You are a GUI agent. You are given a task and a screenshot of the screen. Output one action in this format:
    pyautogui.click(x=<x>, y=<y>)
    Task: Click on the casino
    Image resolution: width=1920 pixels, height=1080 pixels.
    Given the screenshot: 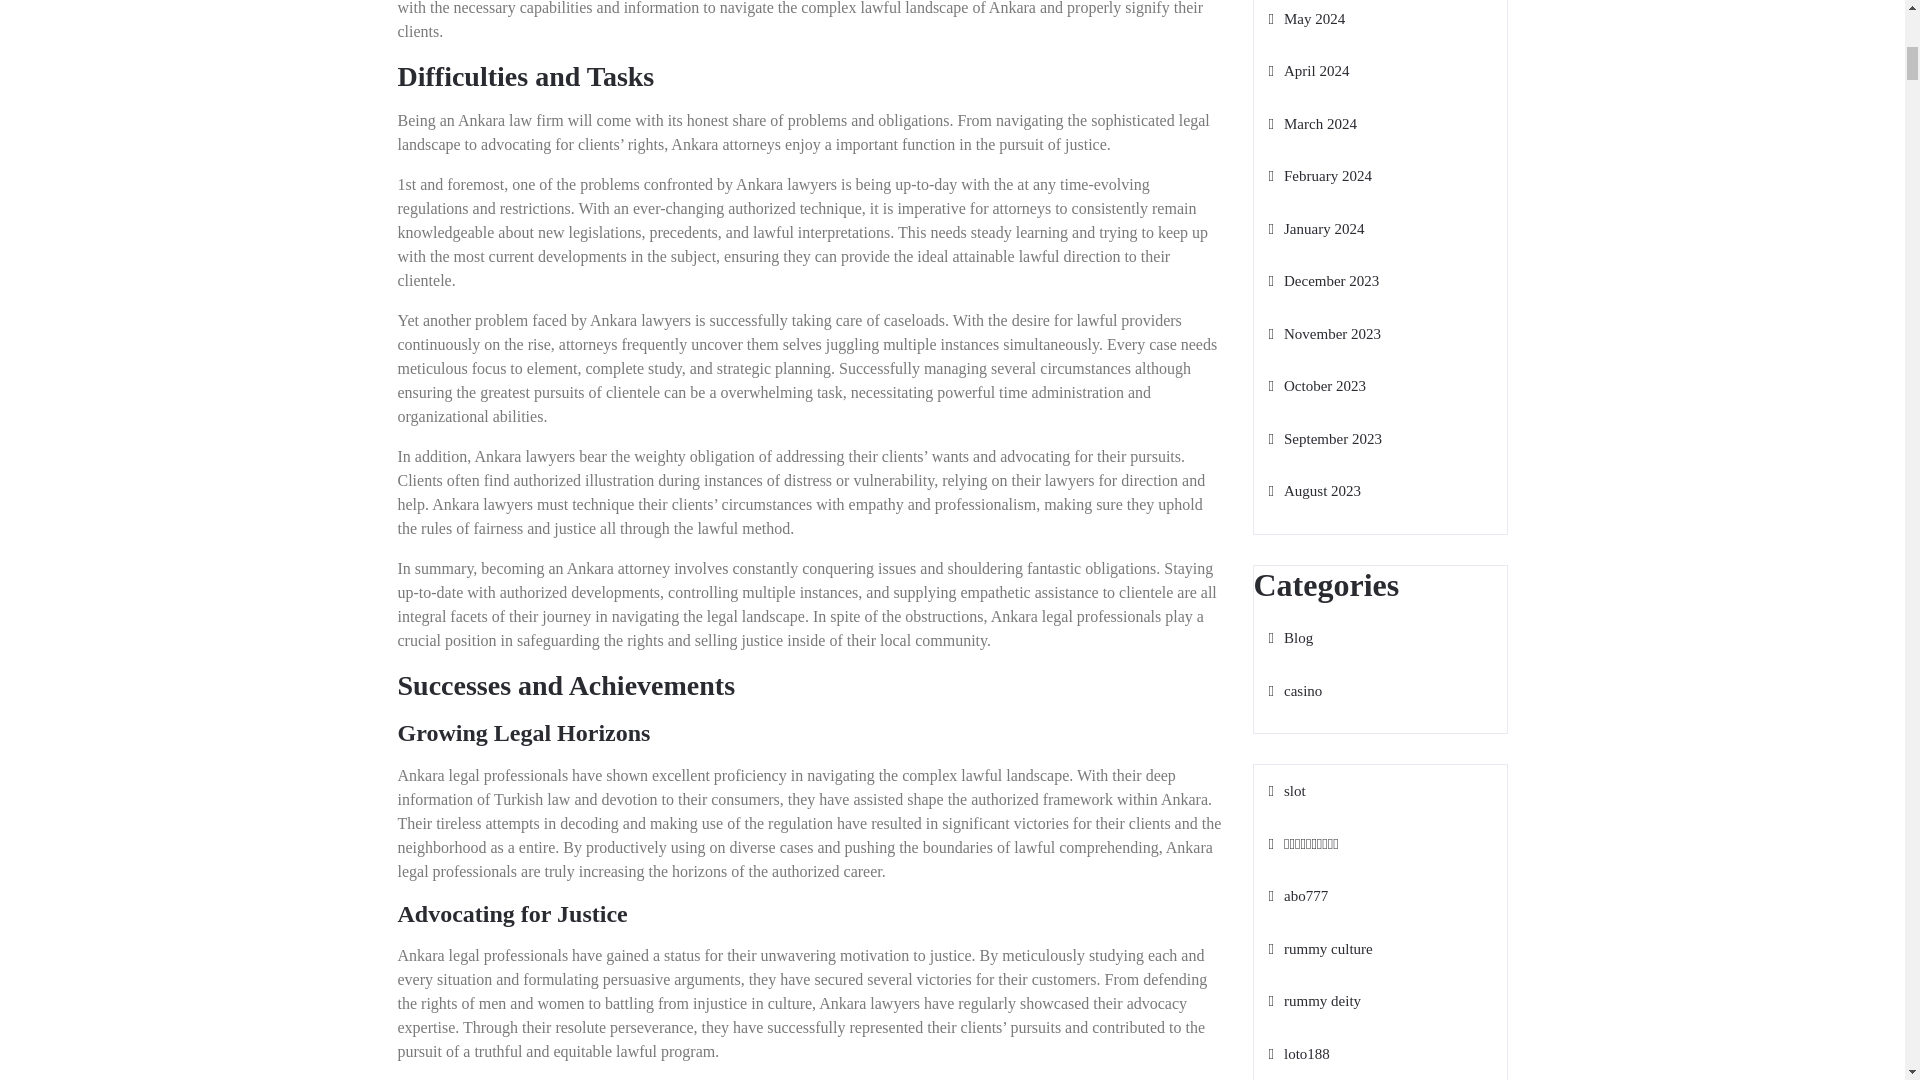 What is the action you would take?
    pyautogui.click(x=1294, y=689)
    